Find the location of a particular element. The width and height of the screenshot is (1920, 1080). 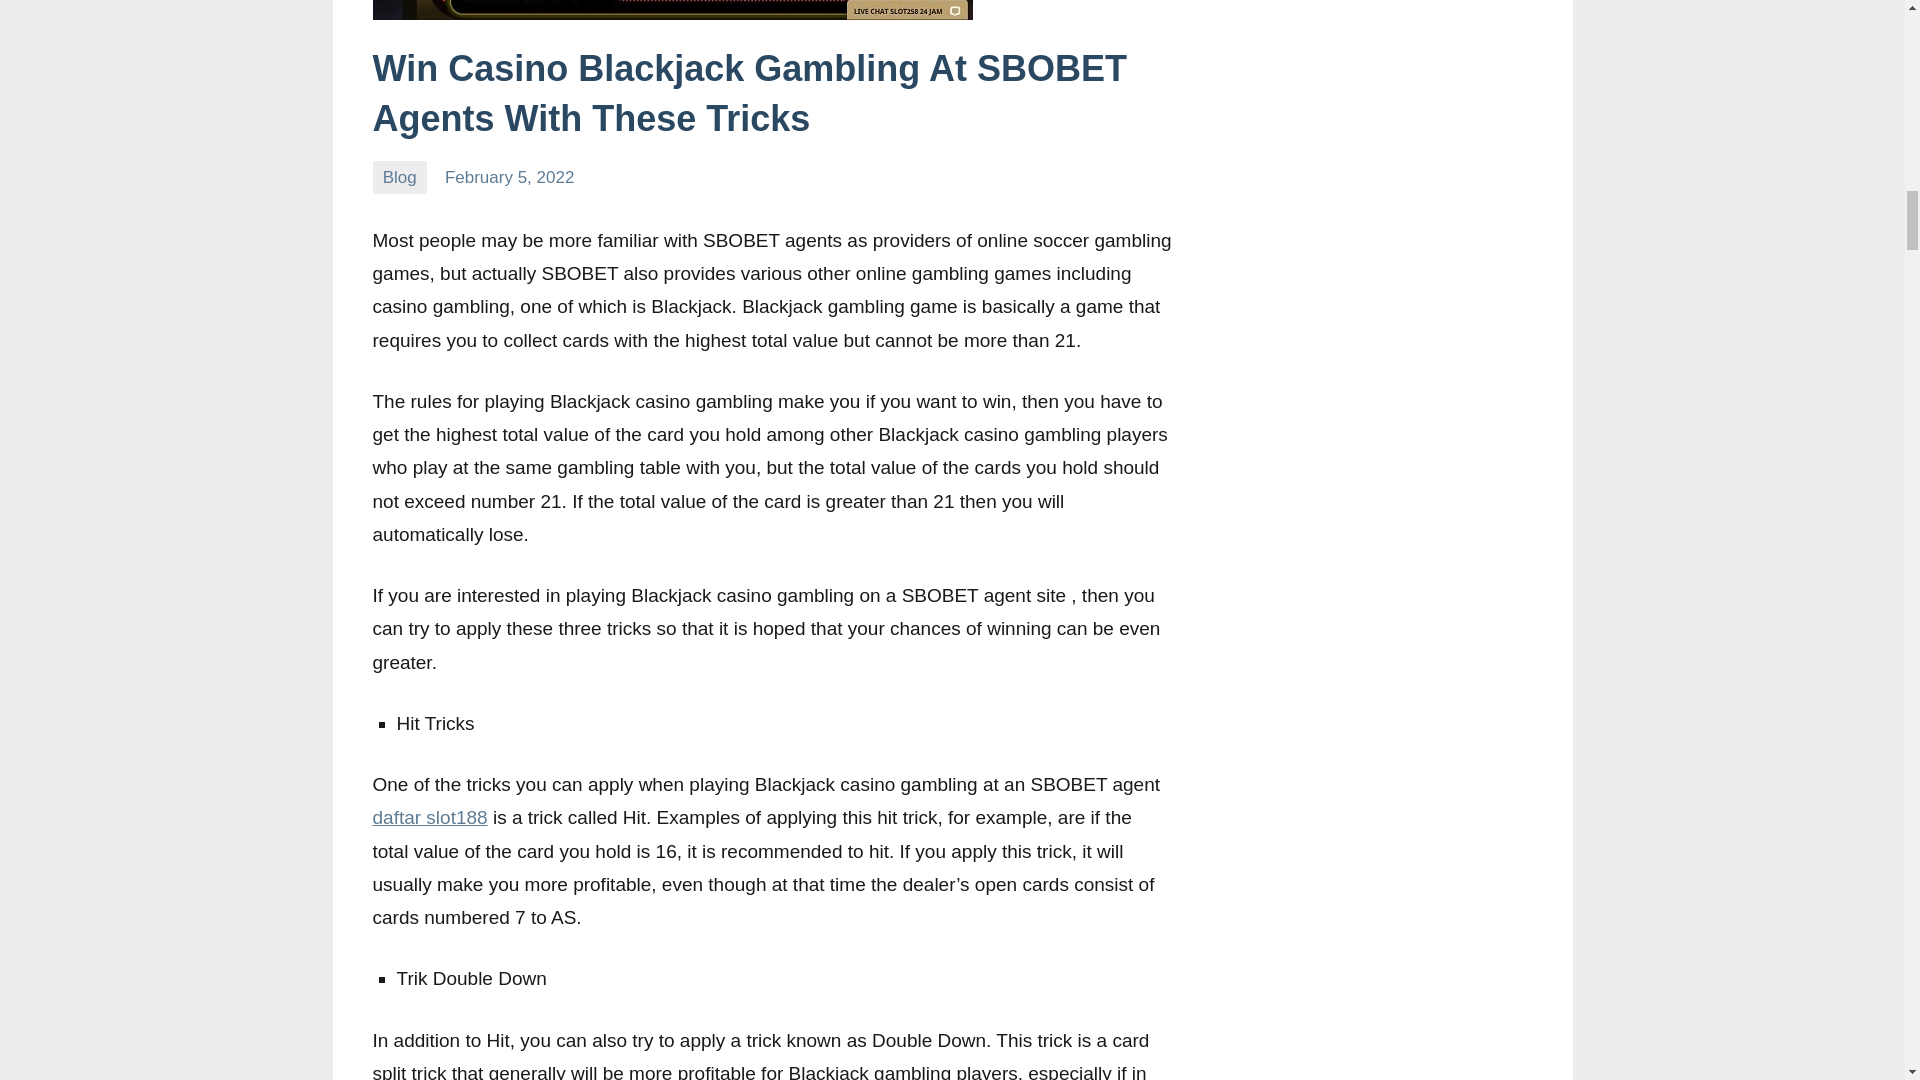

Blog is located at coordinates (399, 177).